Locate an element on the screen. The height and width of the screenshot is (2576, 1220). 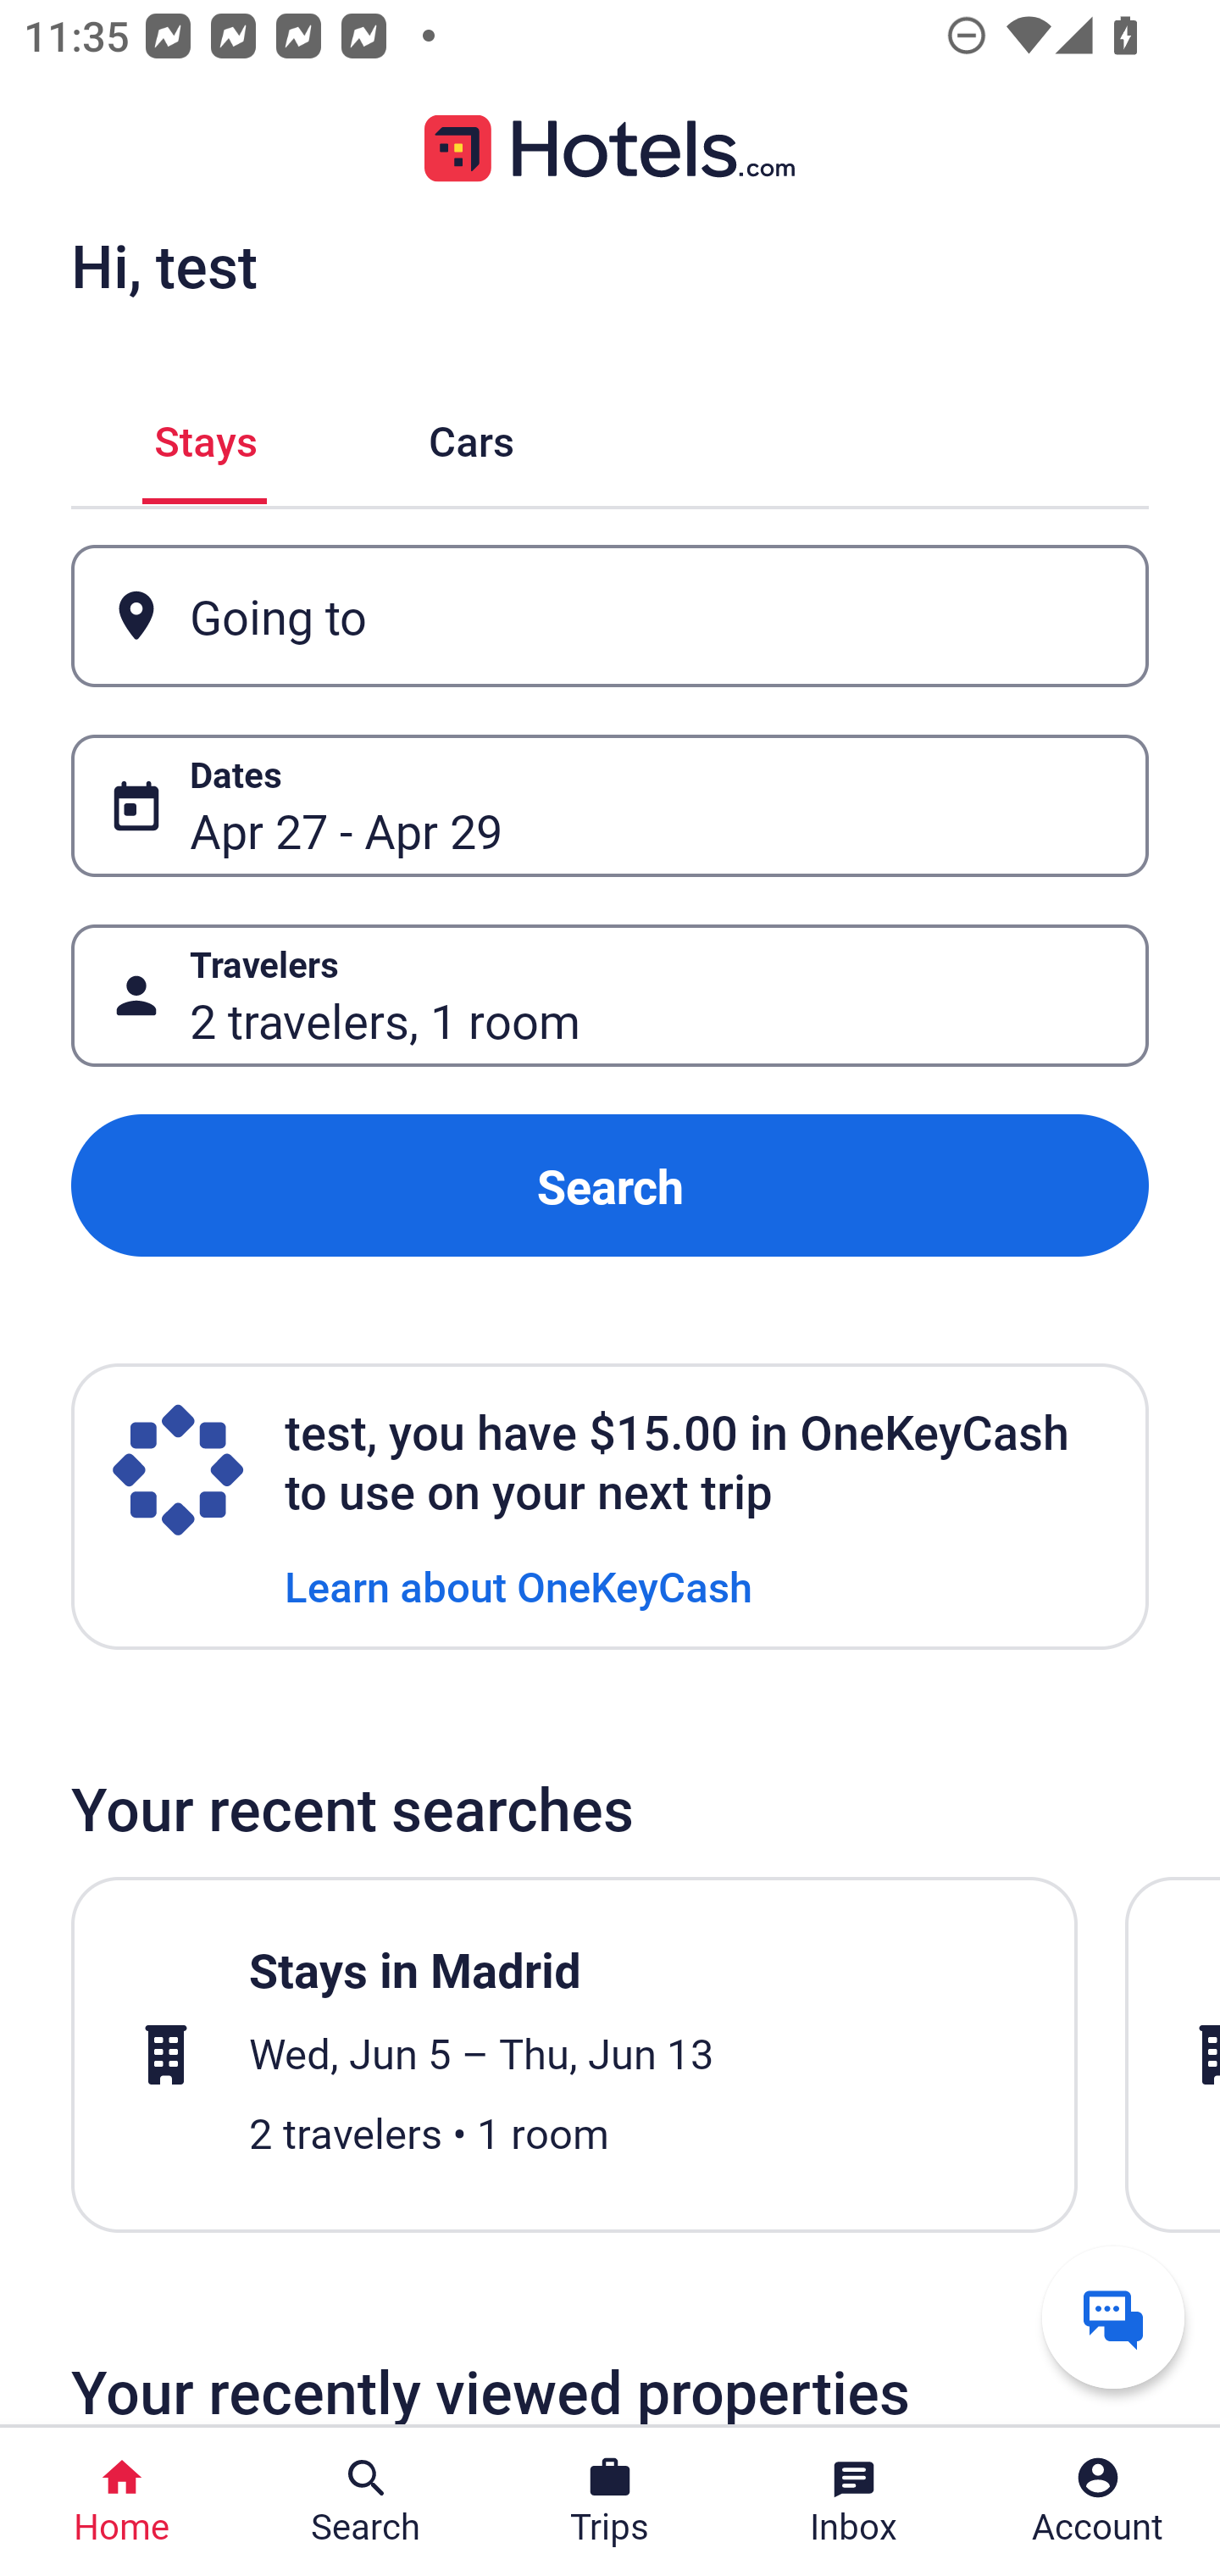
Search Search Button is located at coordinates (366, 2501).